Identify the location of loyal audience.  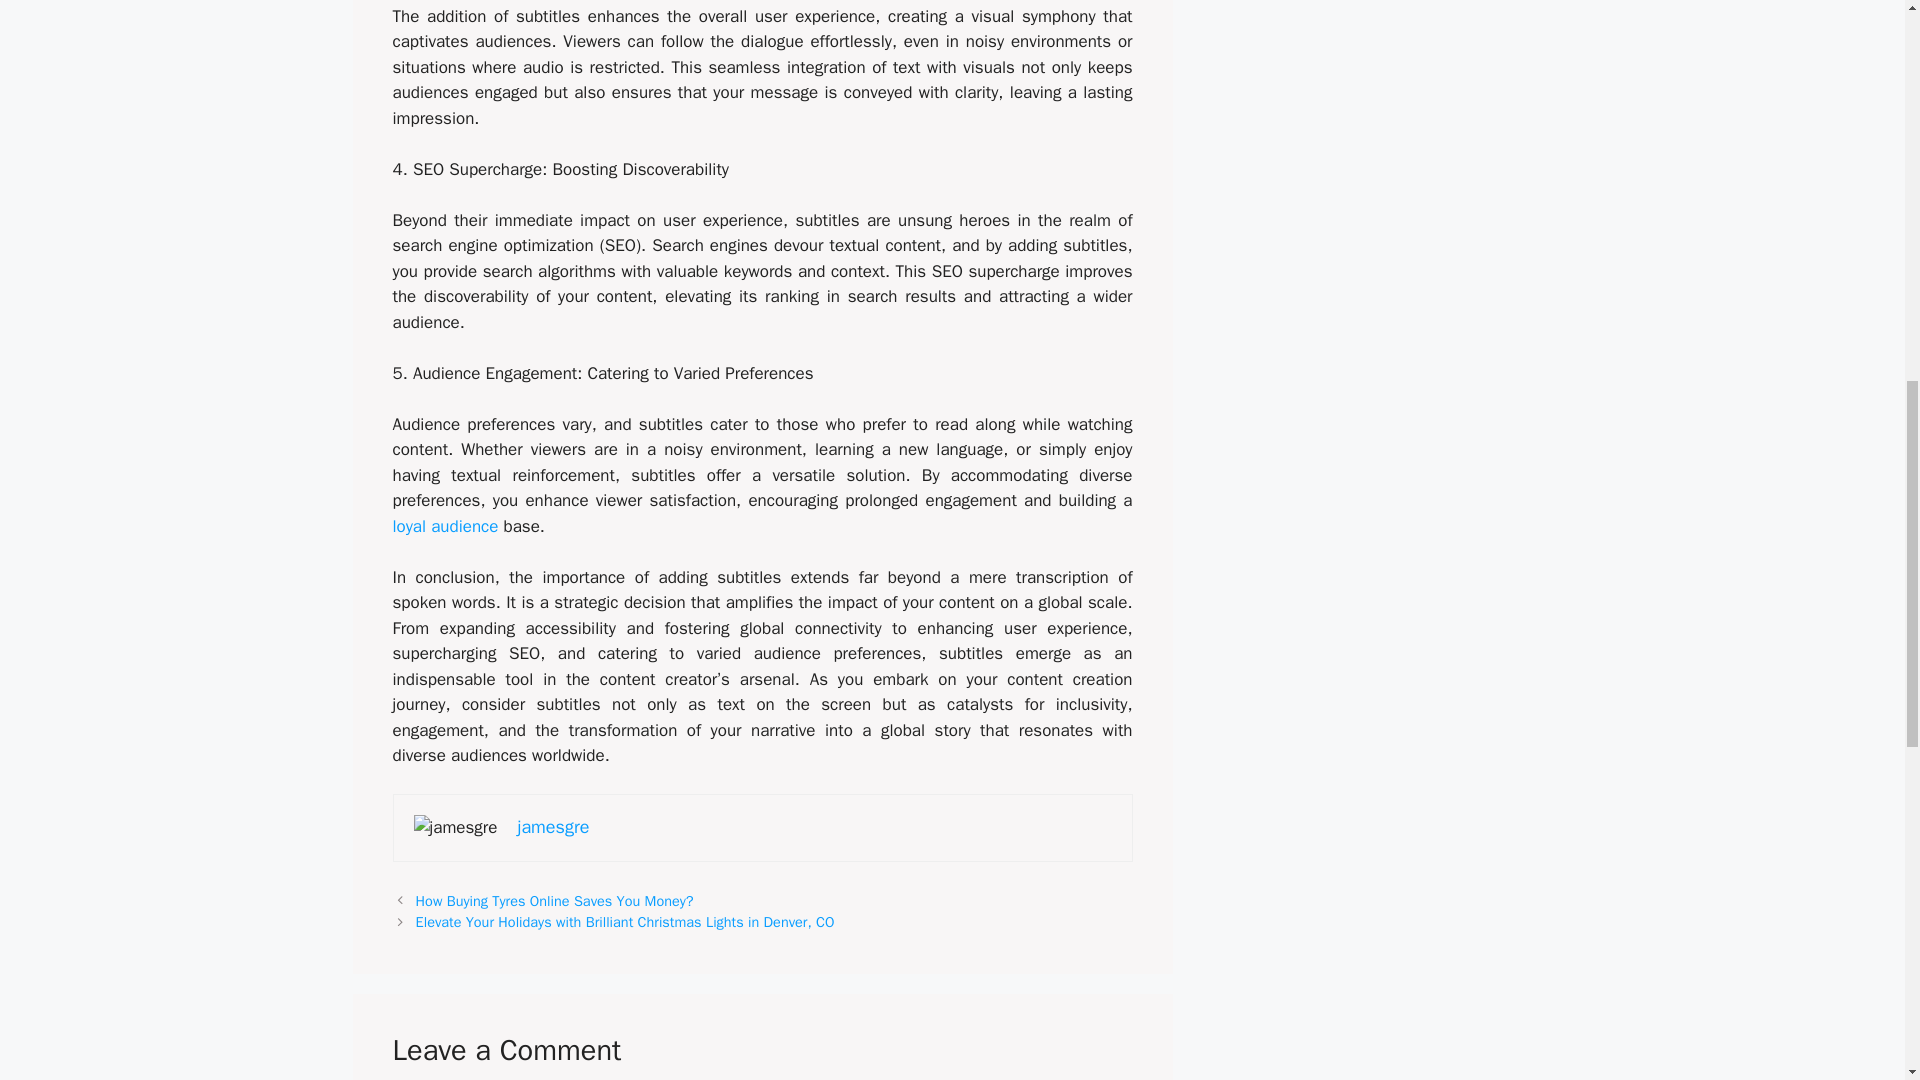
(444, 526).